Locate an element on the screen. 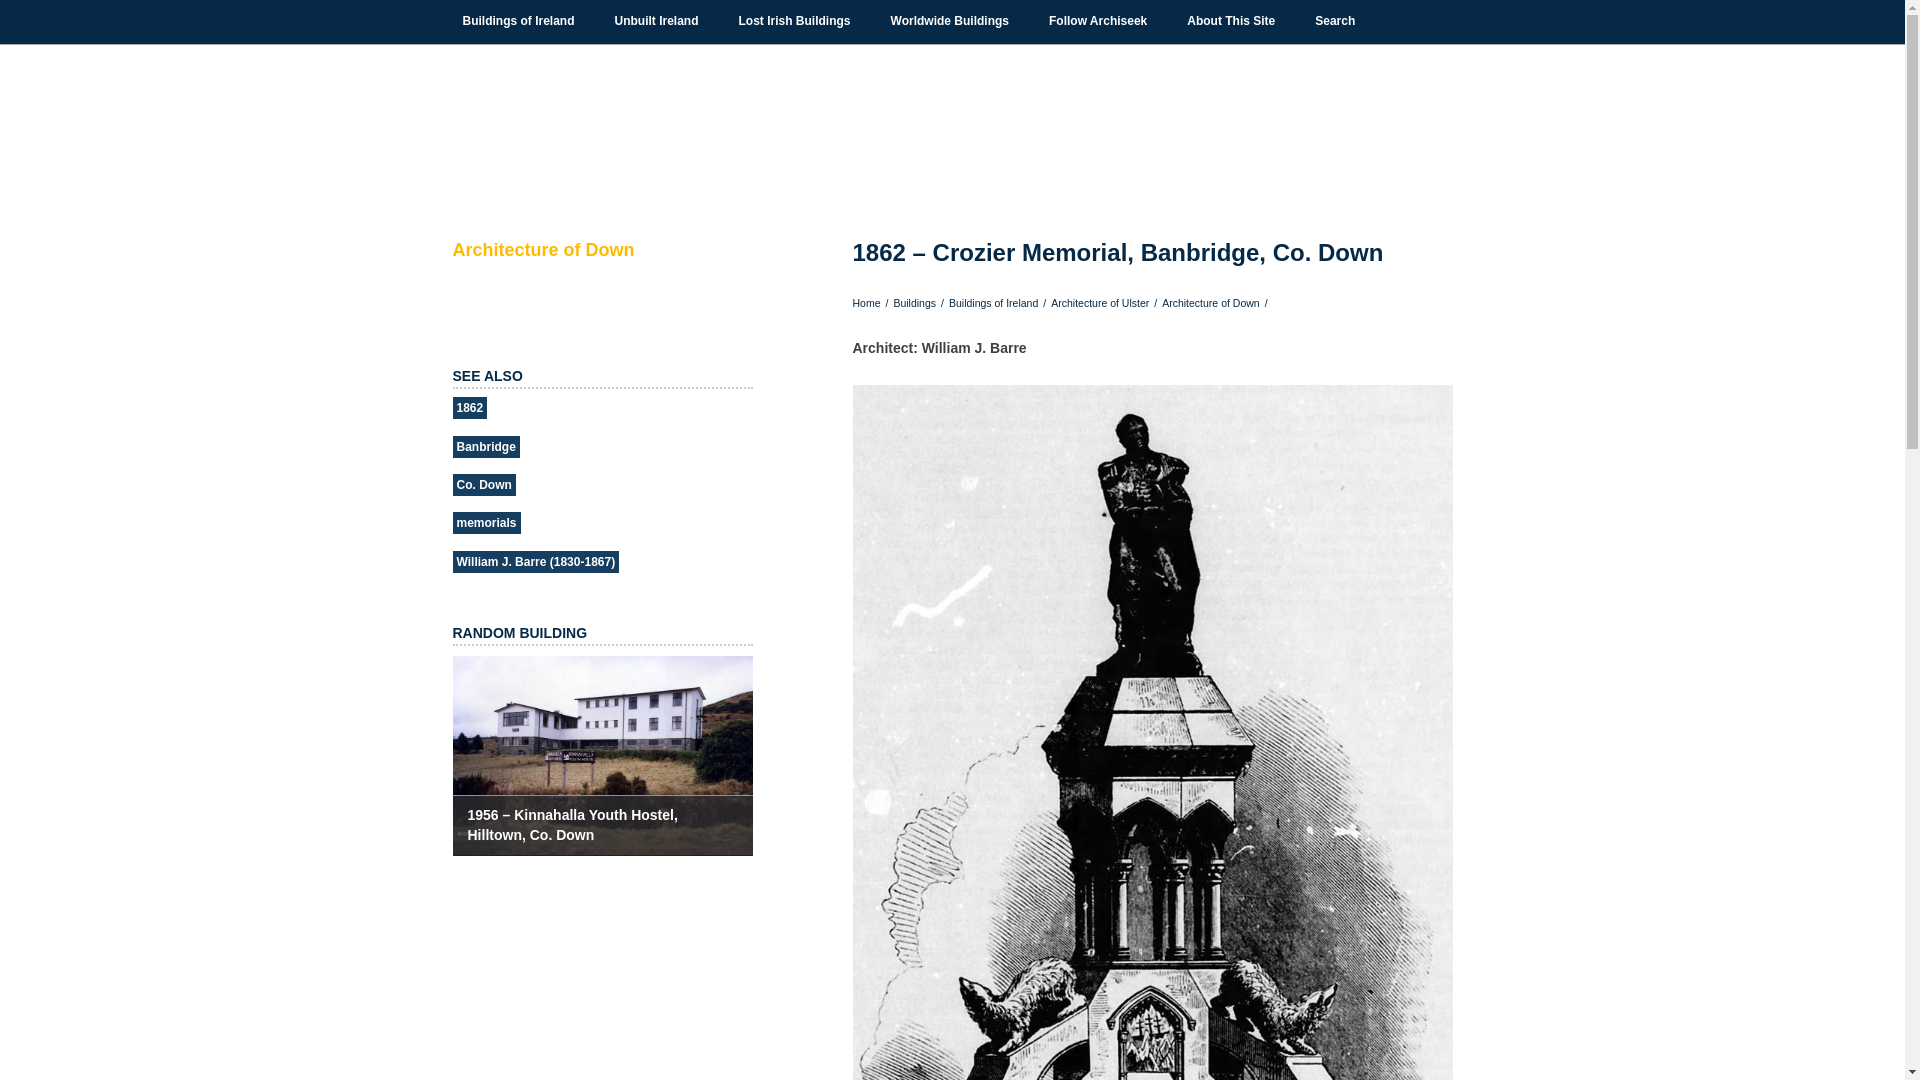 Image resolution: width=1920 pixels, height=1080 pixels. Worldwide Buildings is located at coordinates (950, 21).